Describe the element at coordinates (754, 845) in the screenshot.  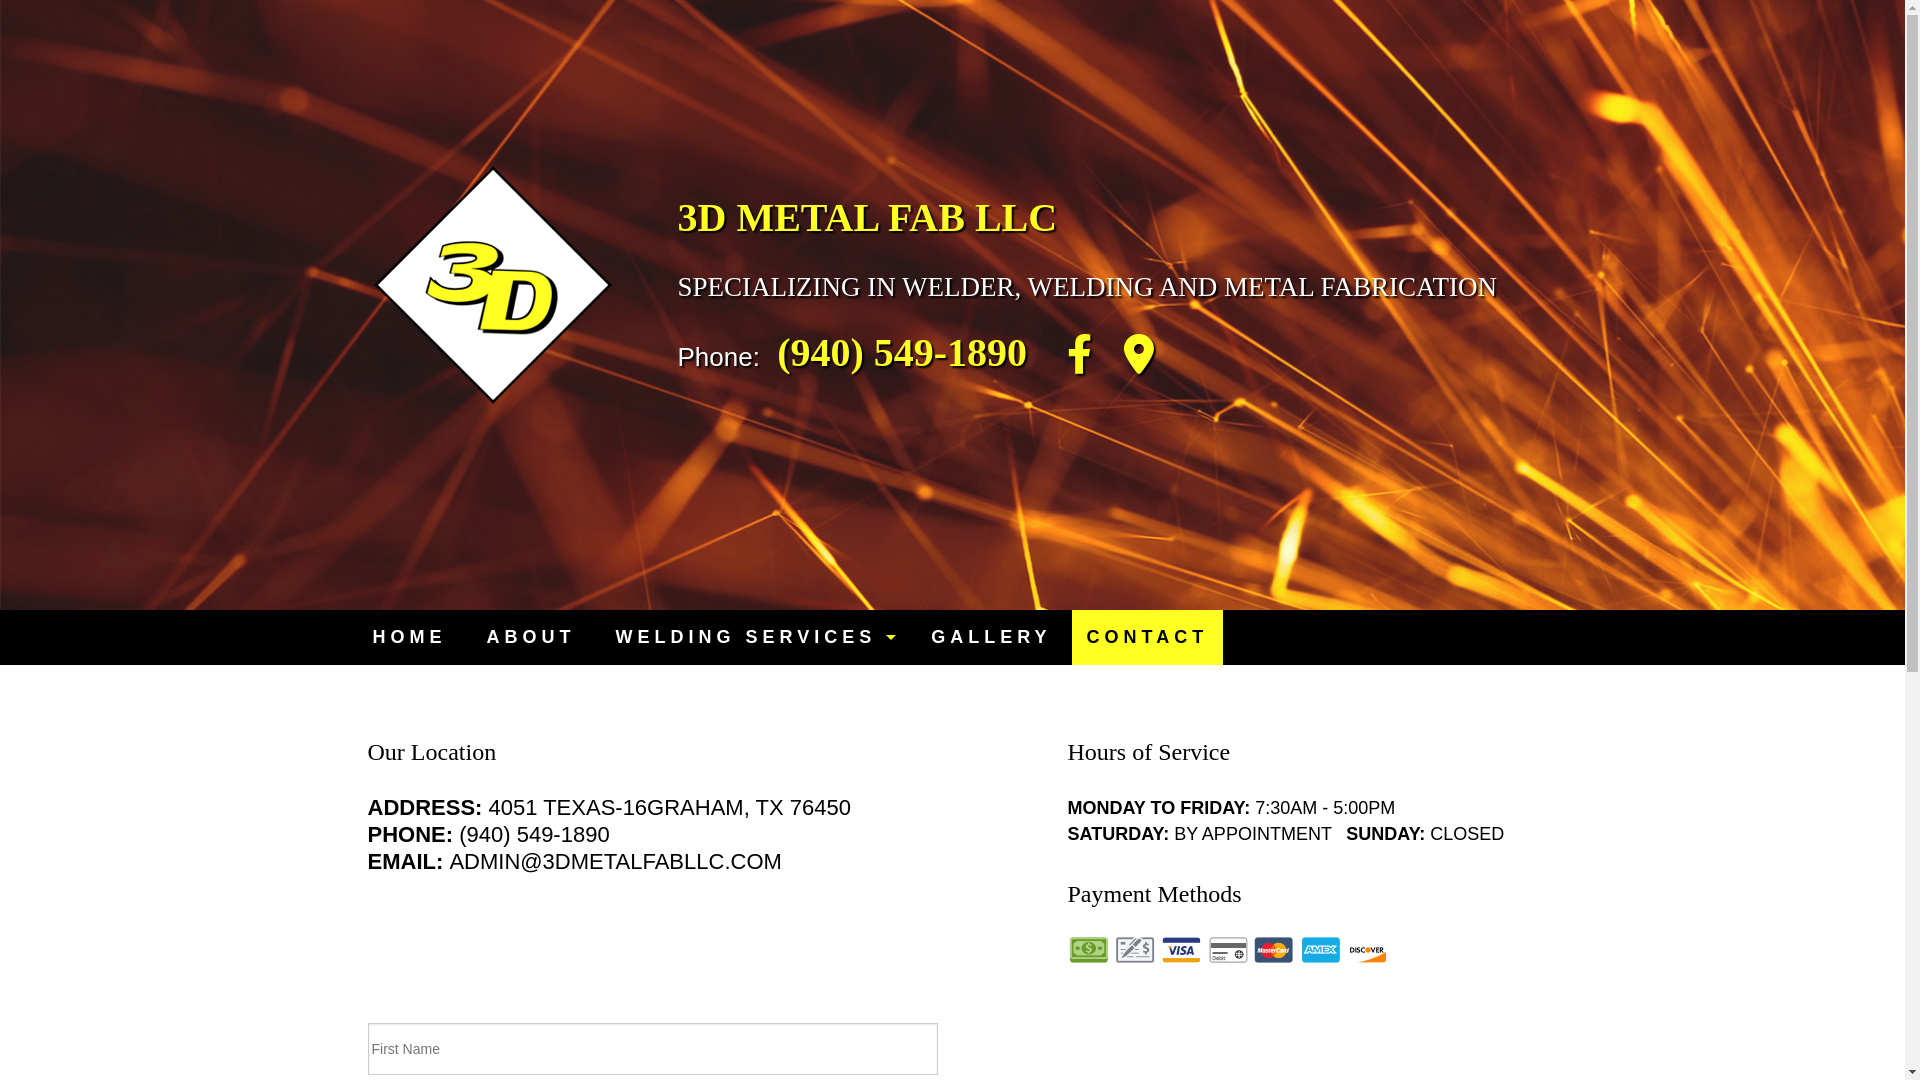
I see `custom fabrication` at that location.